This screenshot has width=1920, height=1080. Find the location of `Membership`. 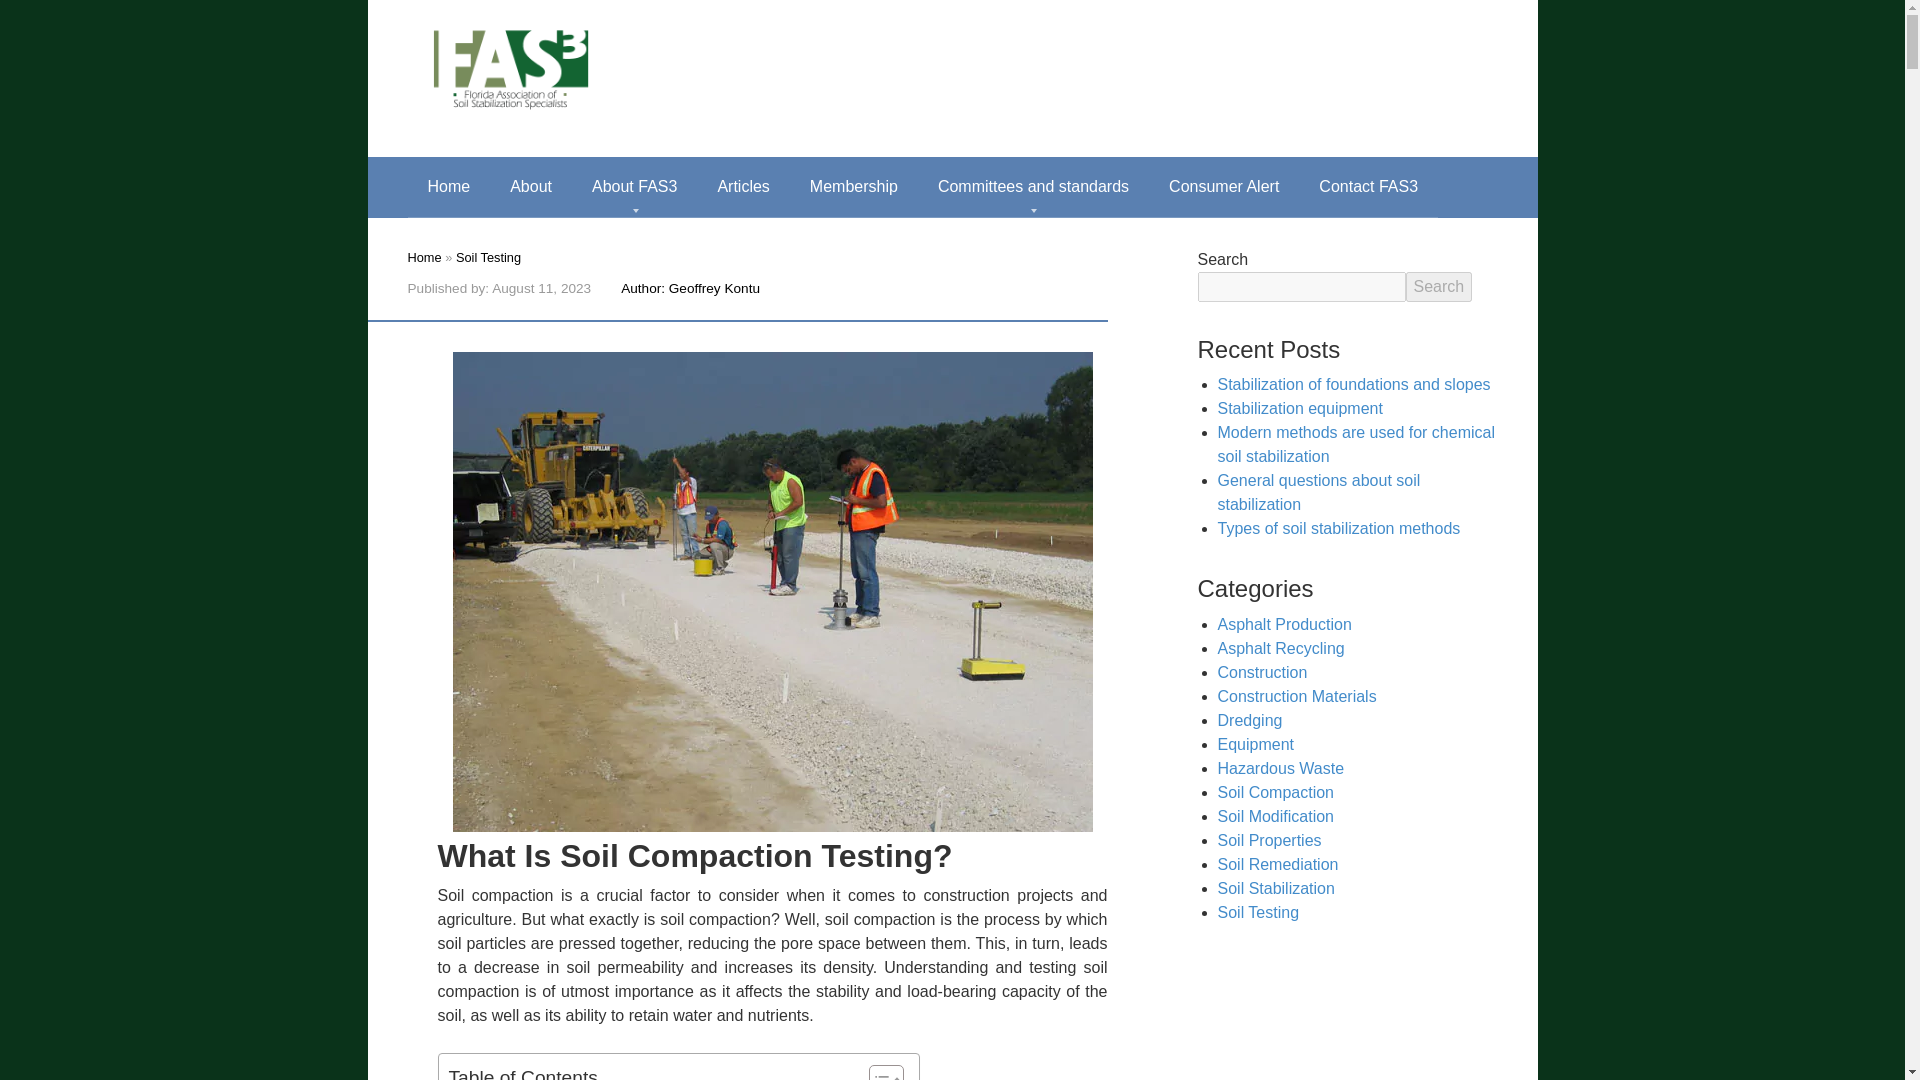

Membership is located at coordinates (853, 186).